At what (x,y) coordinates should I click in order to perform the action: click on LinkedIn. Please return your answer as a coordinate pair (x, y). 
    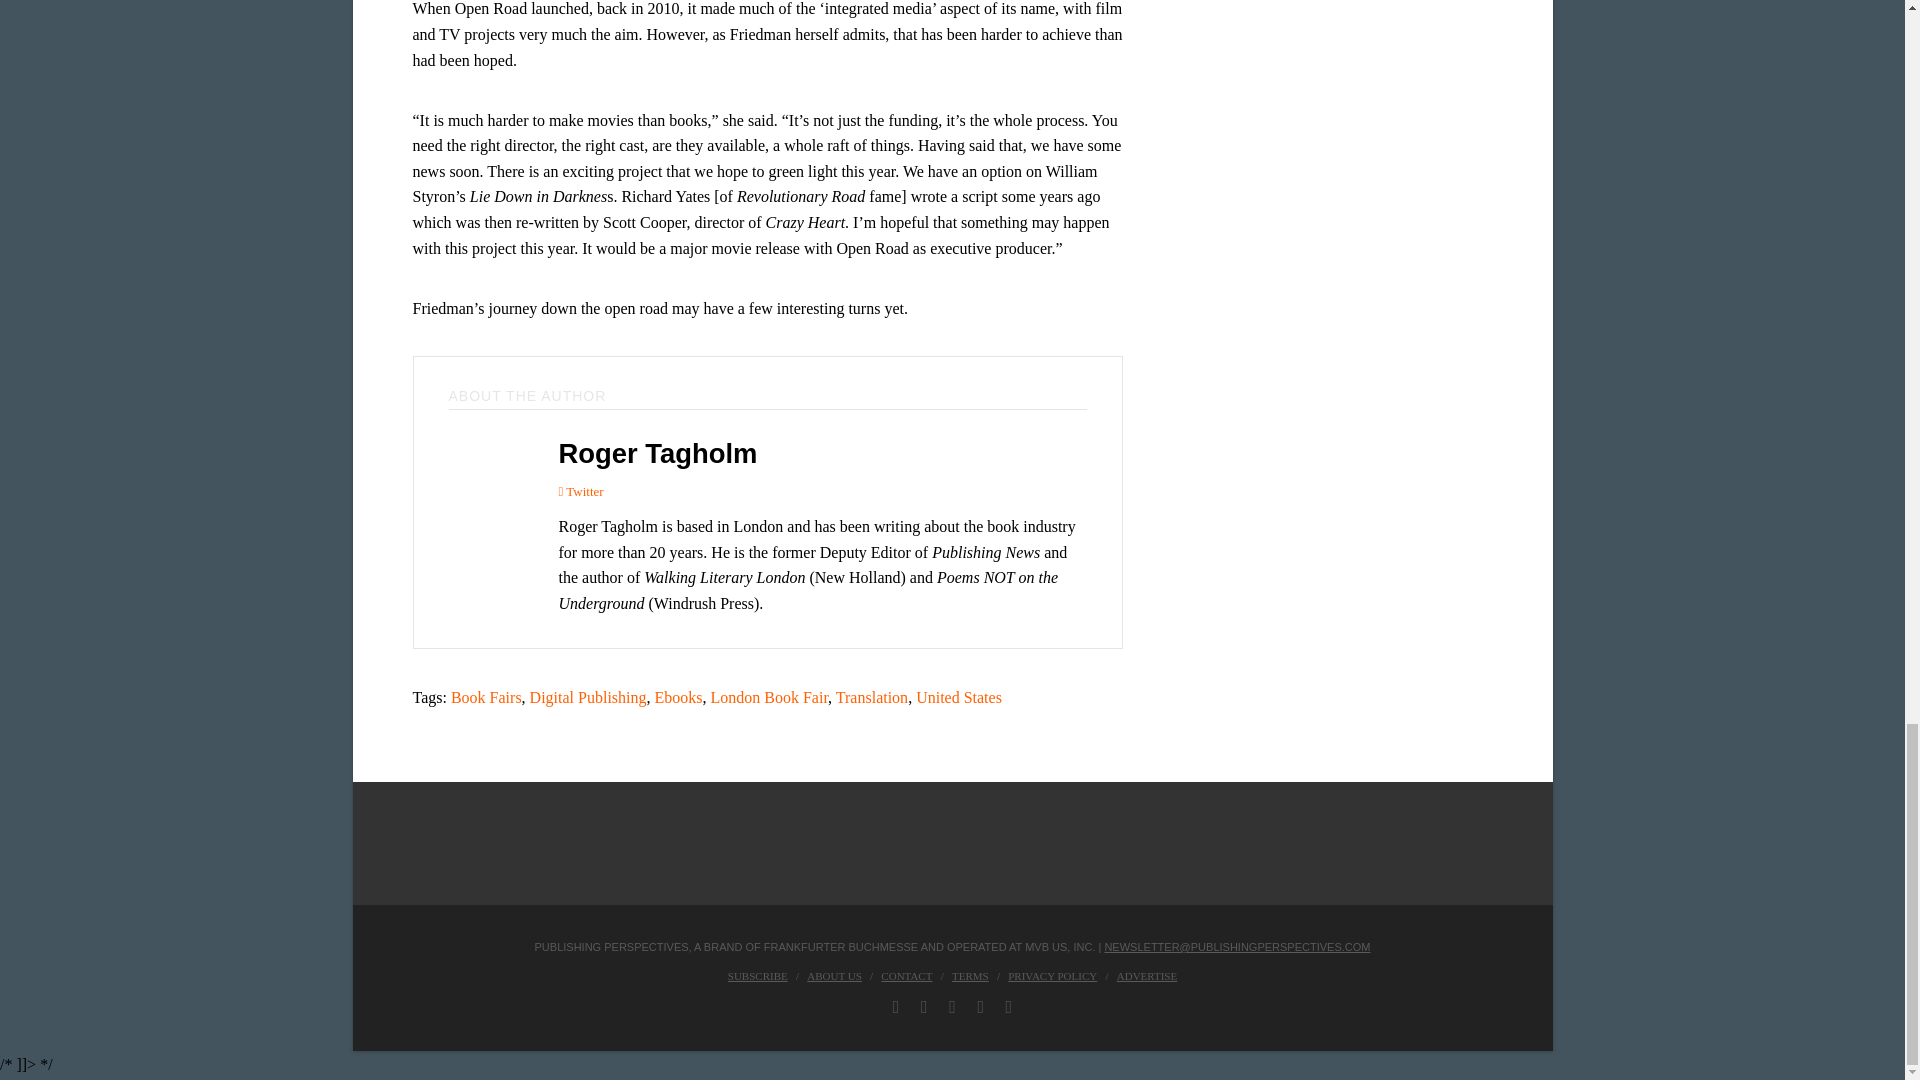
    Looking at the image, I should click on (952, 1006).